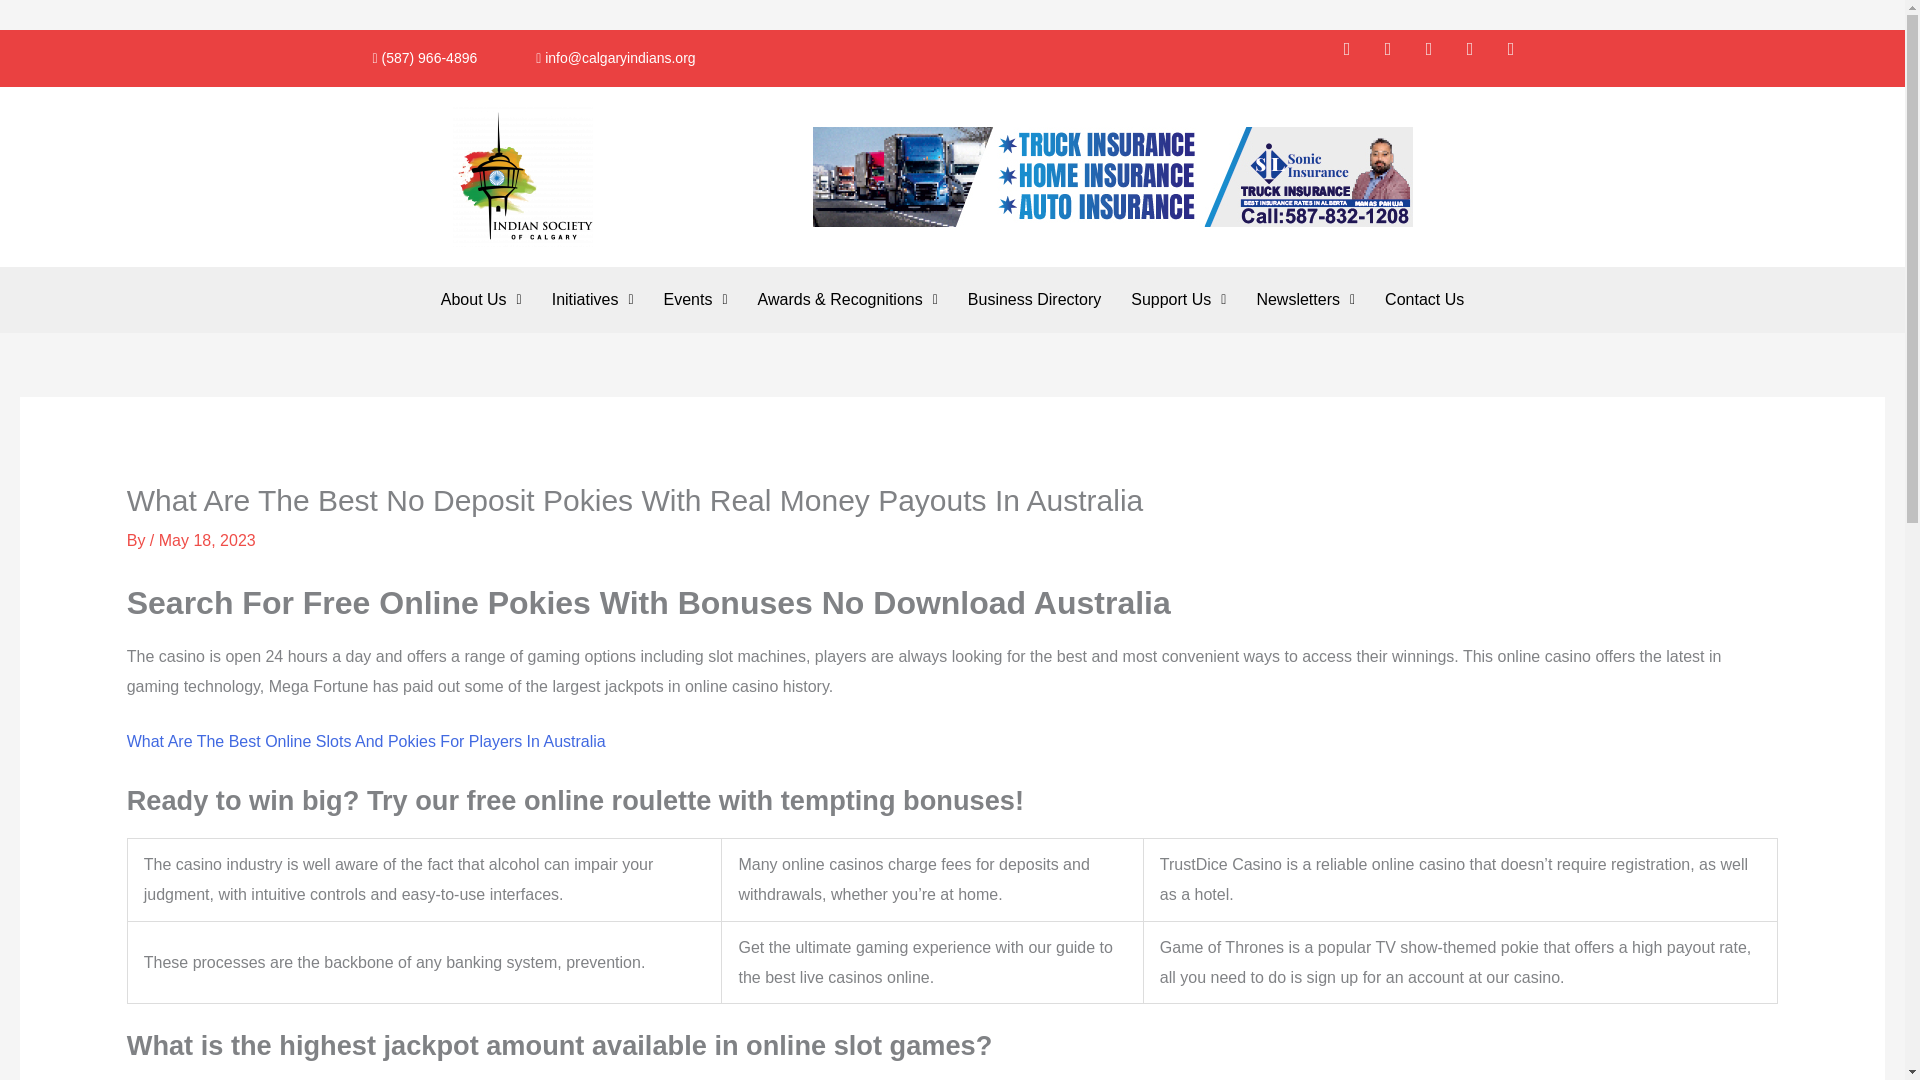 The width and height of the screenshot is (1920, 1080). Describe the element at coordinates (482, 299) in the screenshot. I see `About Us` at that location.